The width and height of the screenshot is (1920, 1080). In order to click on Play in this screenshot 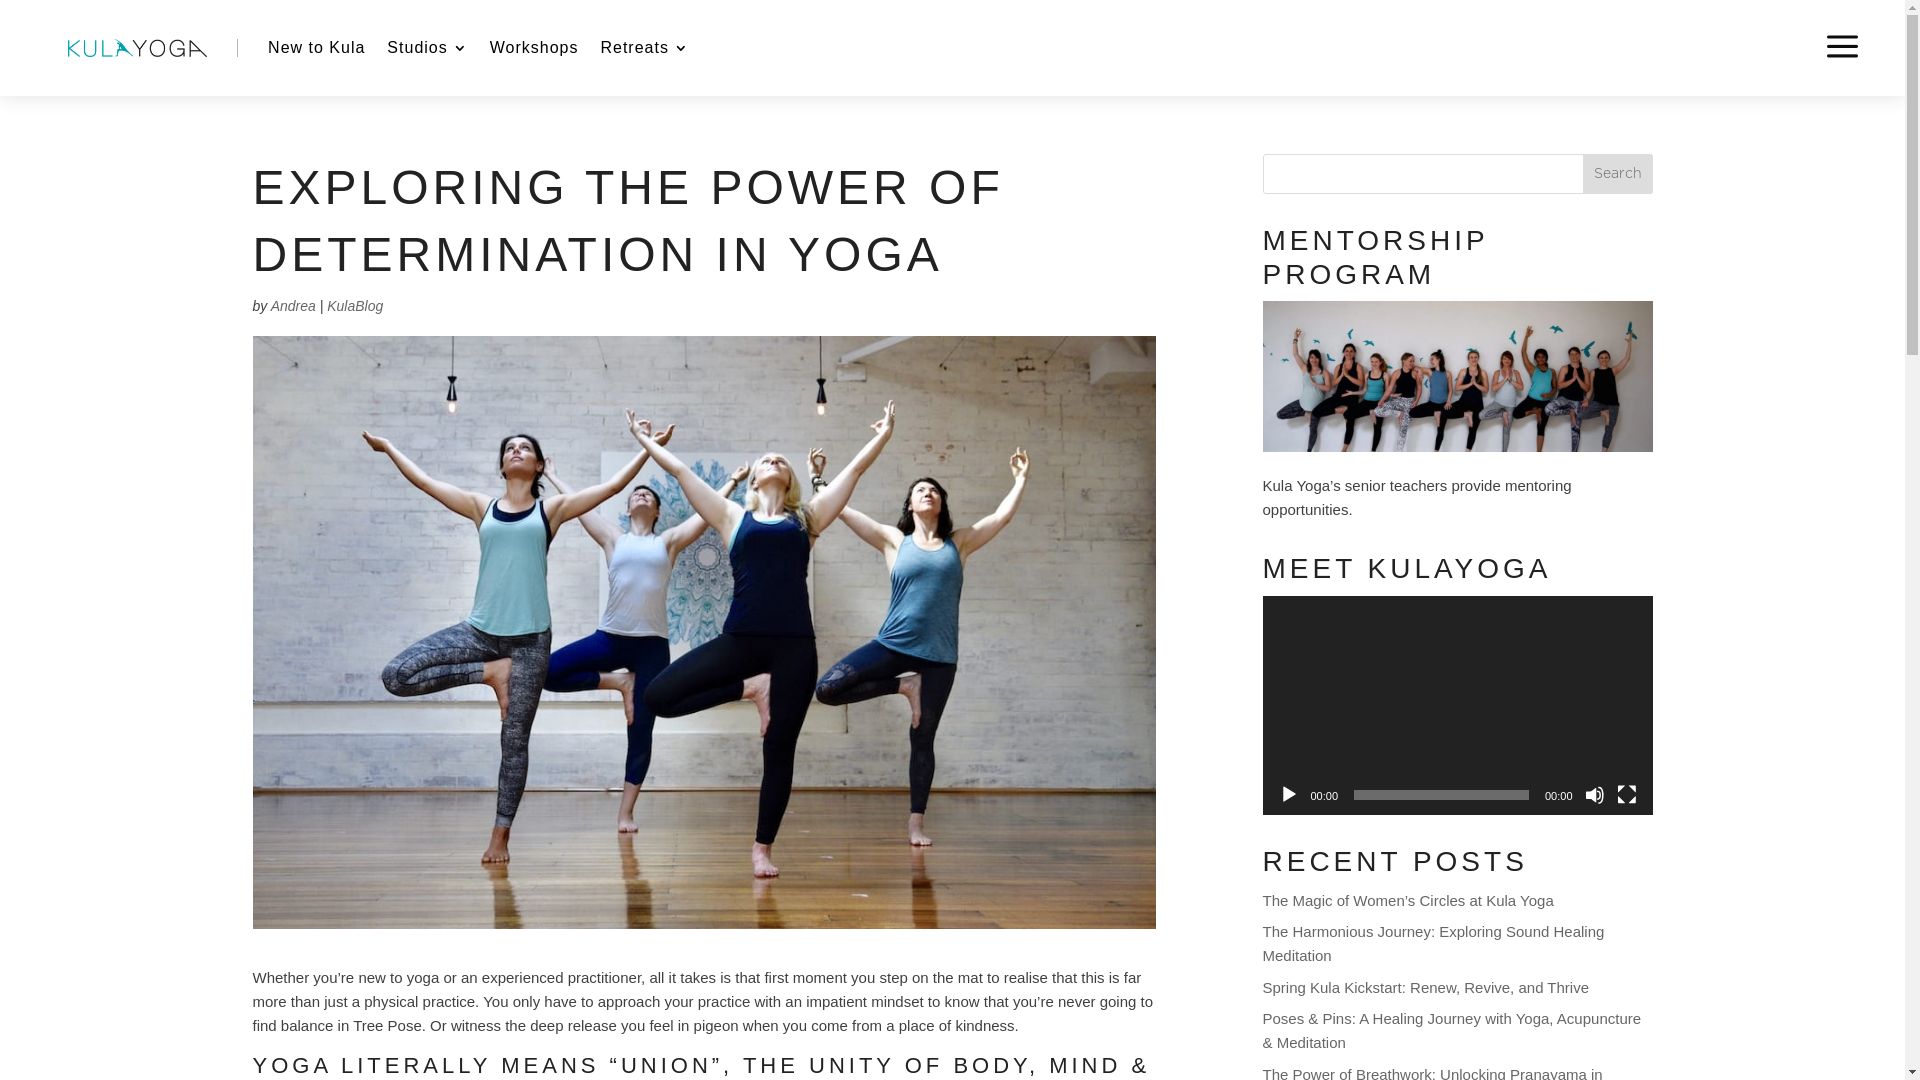, I will do `click(1288, 795)`.